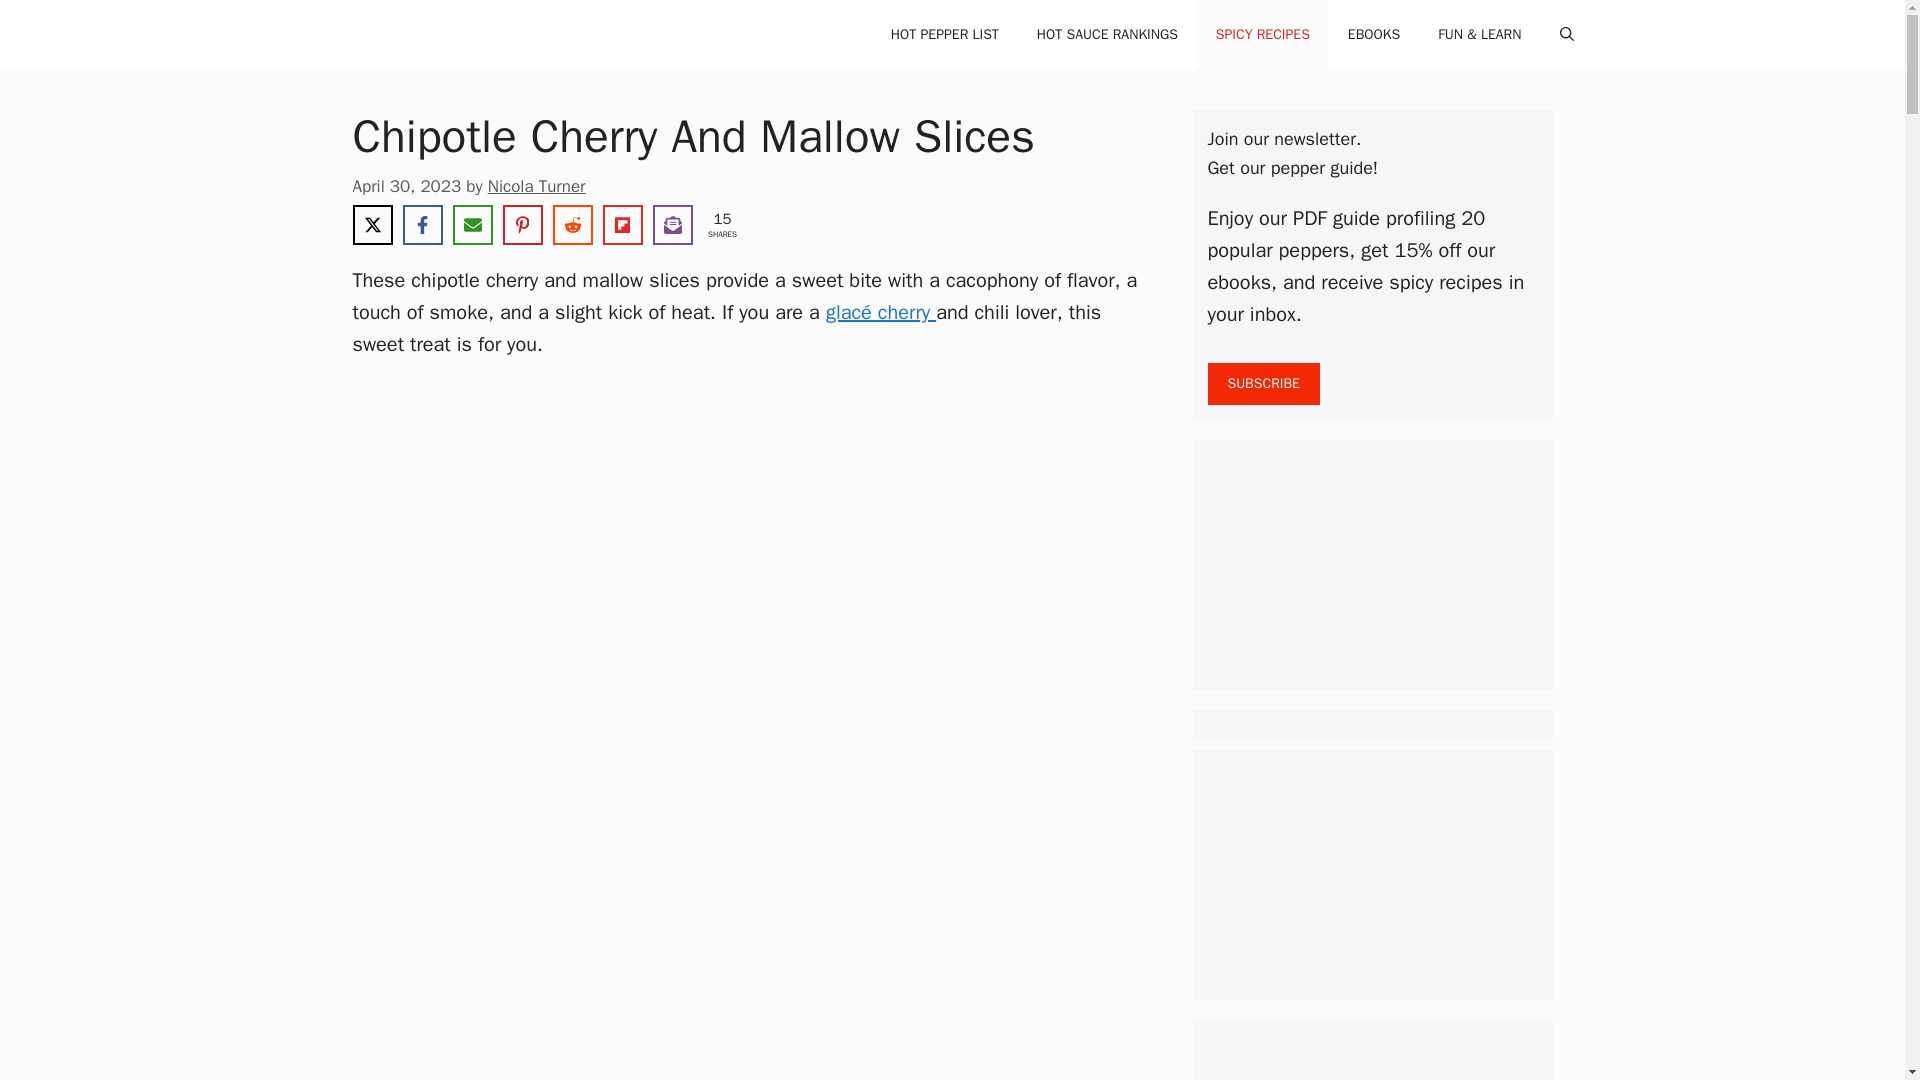 Image resolution: width=1920 pixels, height=1080 pixels. I want to click on Nicola Turner, so click(536, 186).